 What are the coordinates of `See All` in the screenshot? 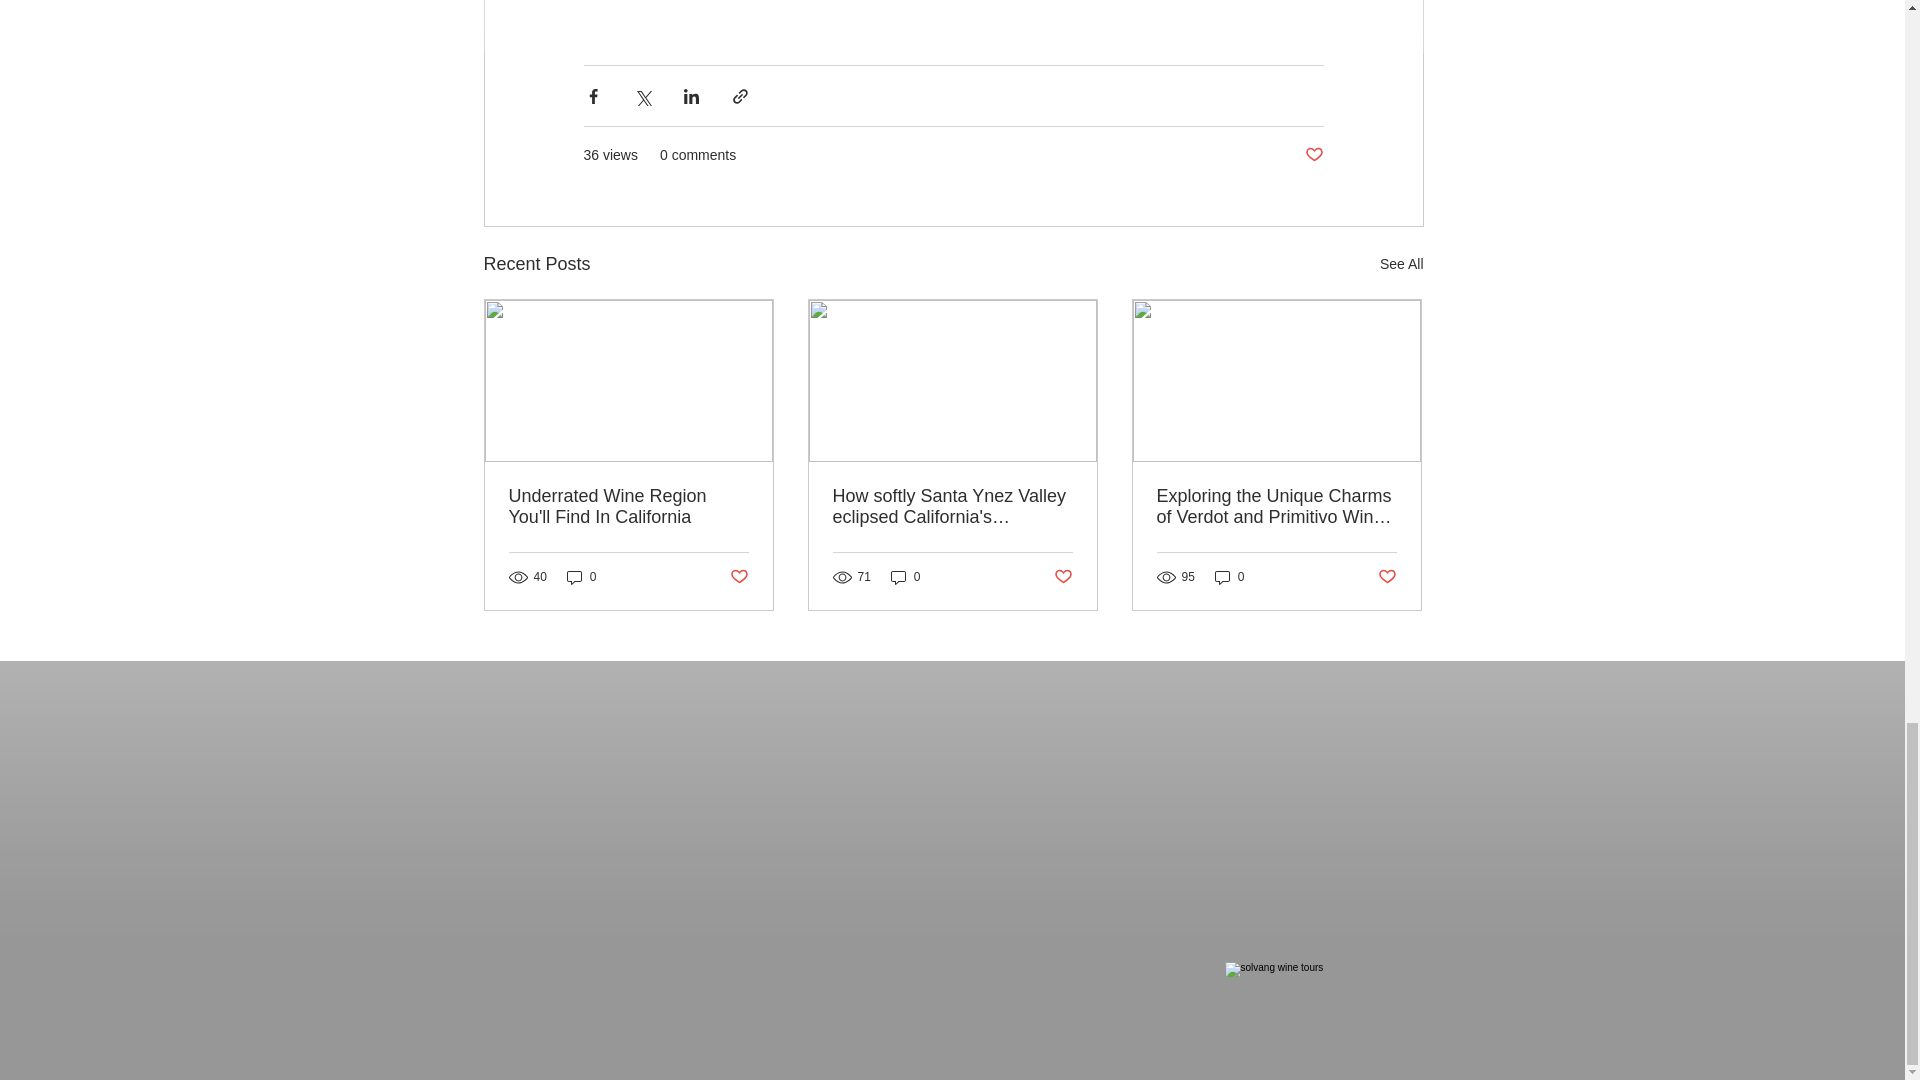 It's located at (1402, 264).